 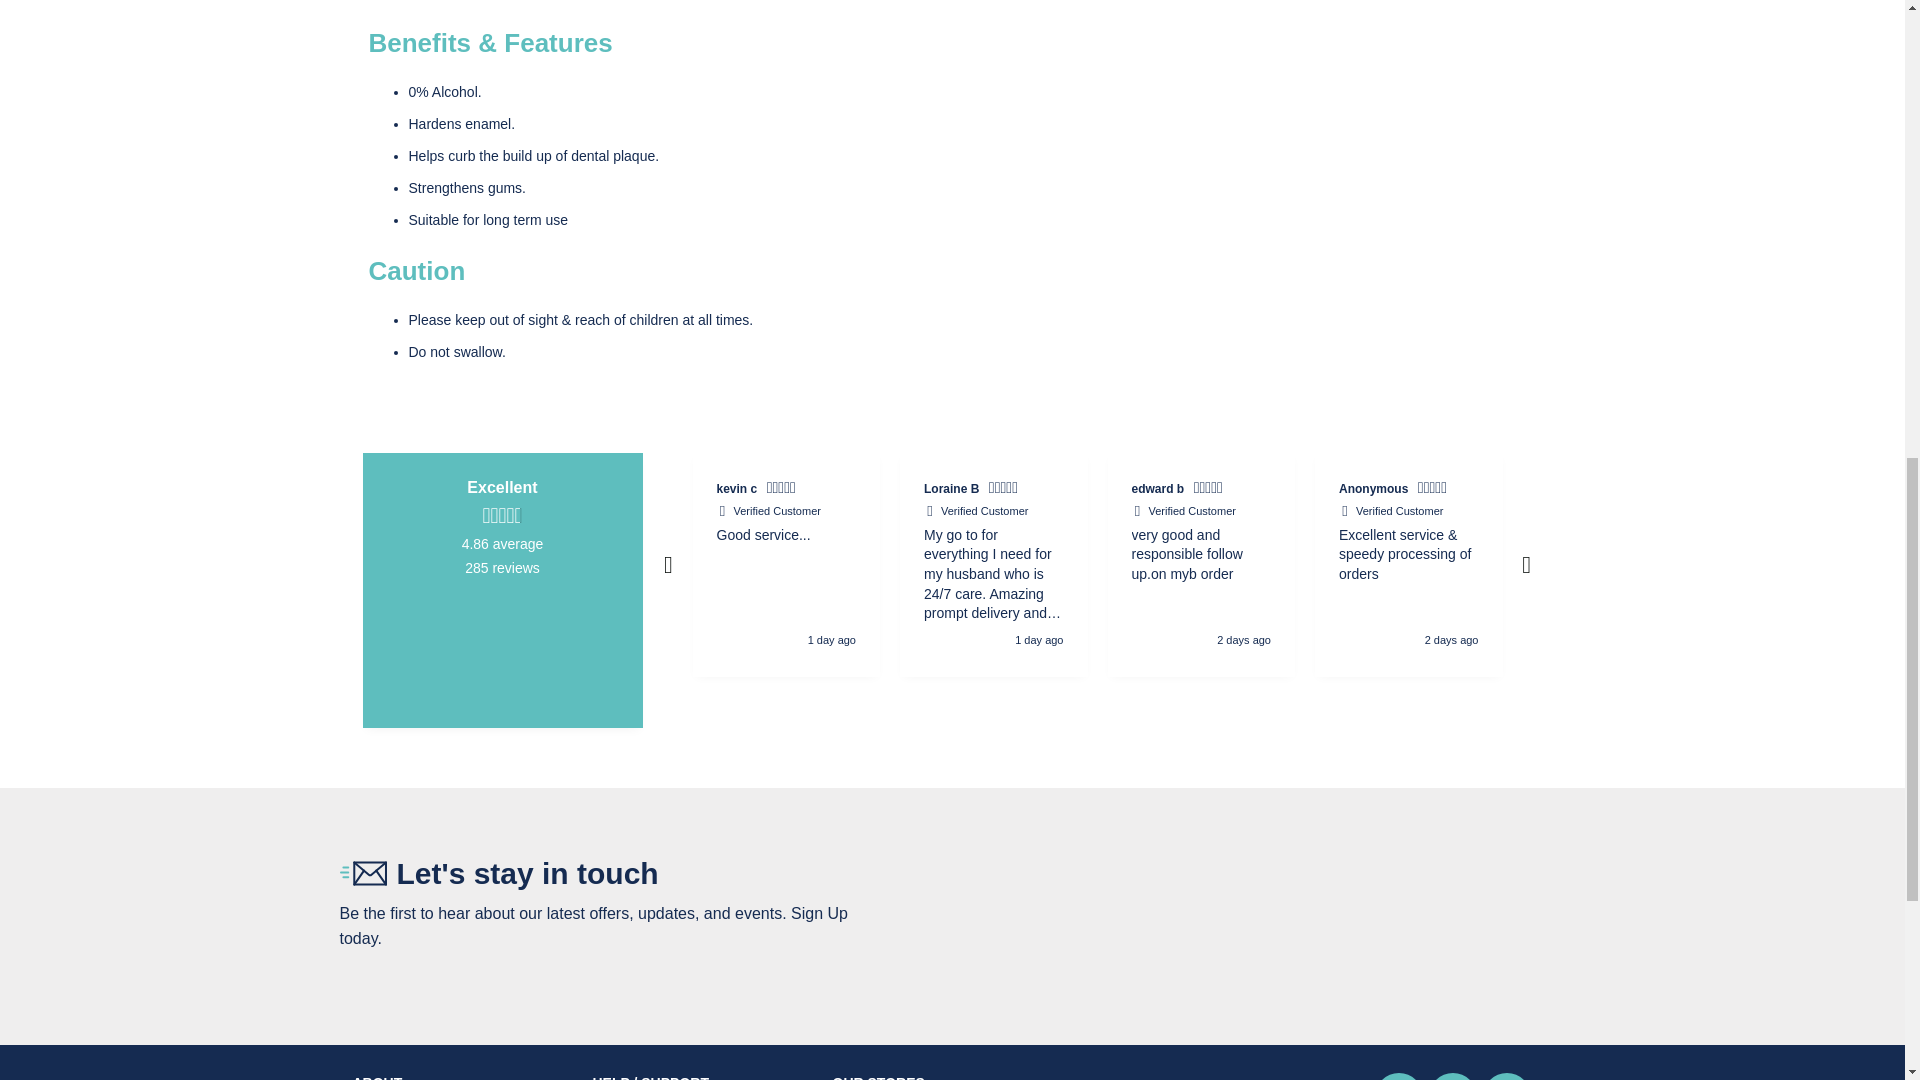 What do you see at coordinates (502, 516) in the screenshot?
I see `4.86 Stars` at bounding box center [502, 516].